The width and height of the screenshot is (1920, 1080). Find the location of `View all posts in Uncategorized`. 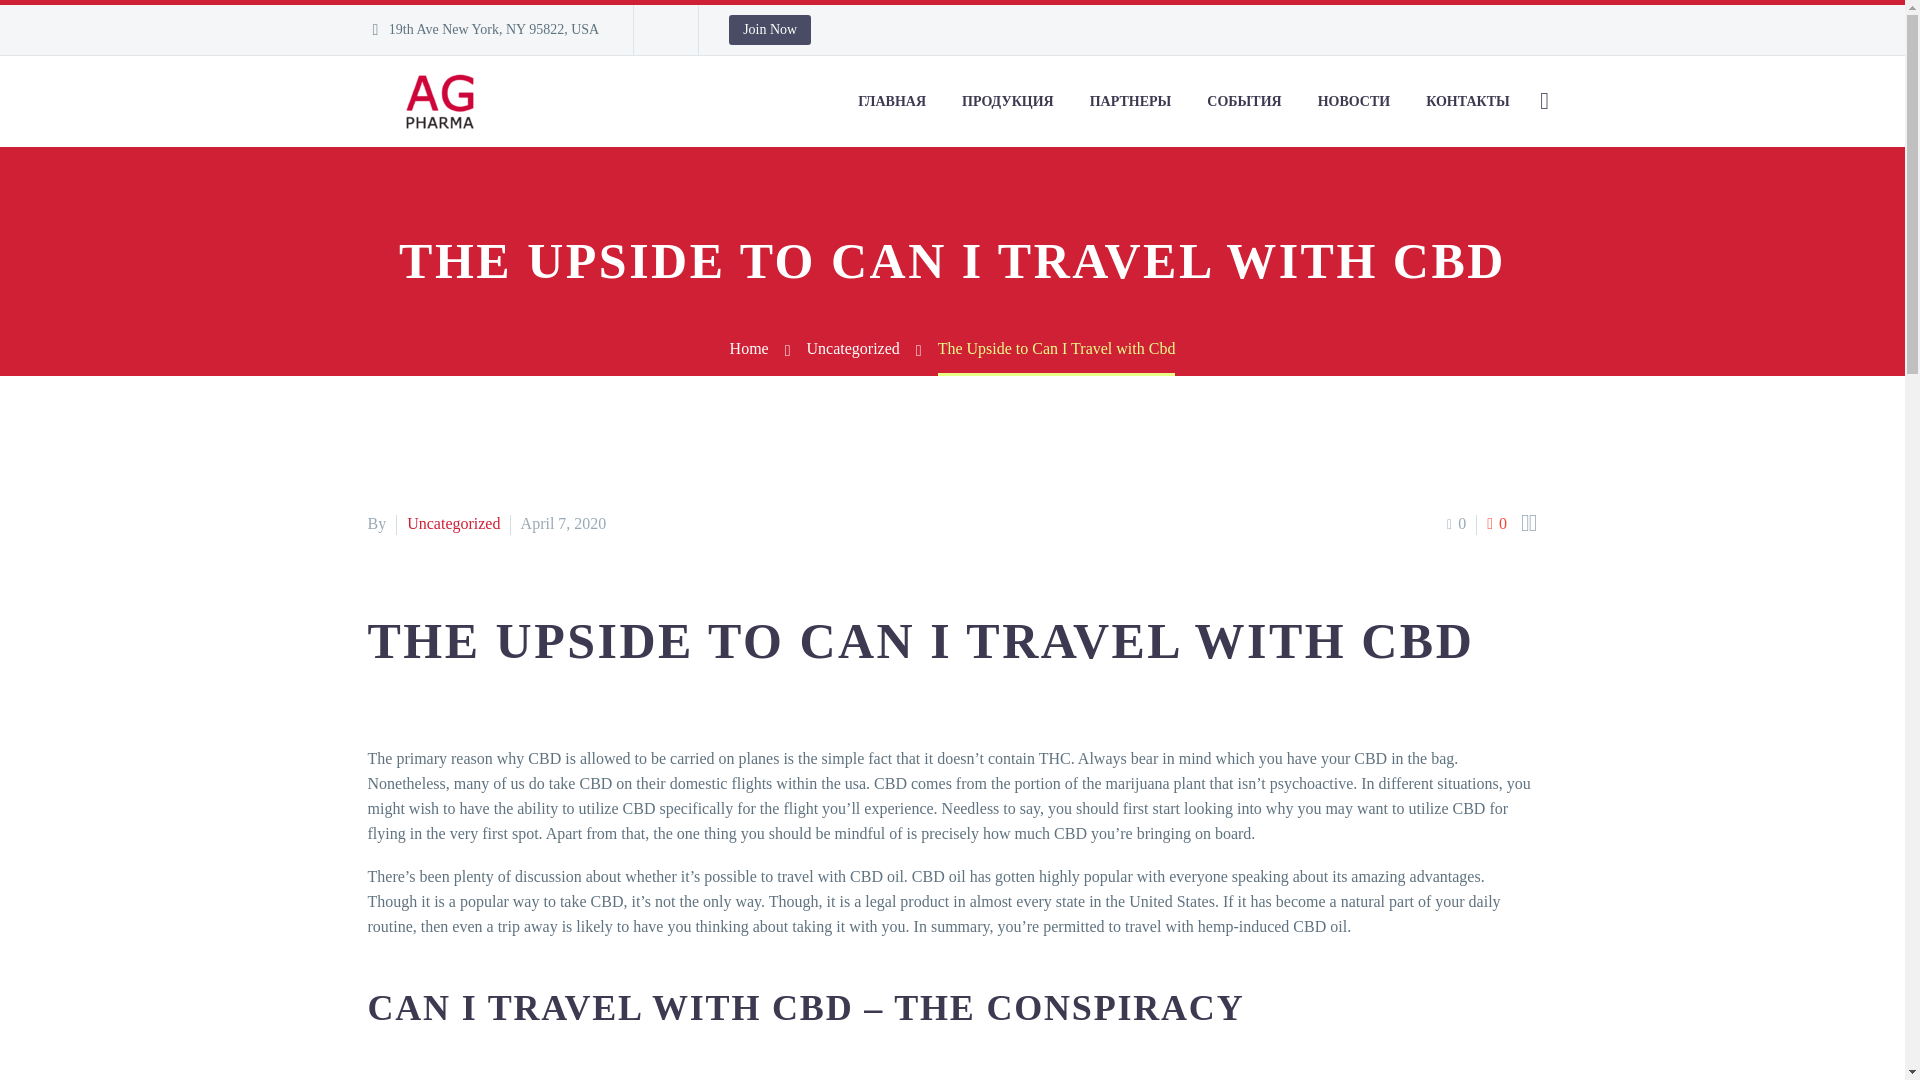

View all posts in Uncategorized is located at coordinates (453, 524).